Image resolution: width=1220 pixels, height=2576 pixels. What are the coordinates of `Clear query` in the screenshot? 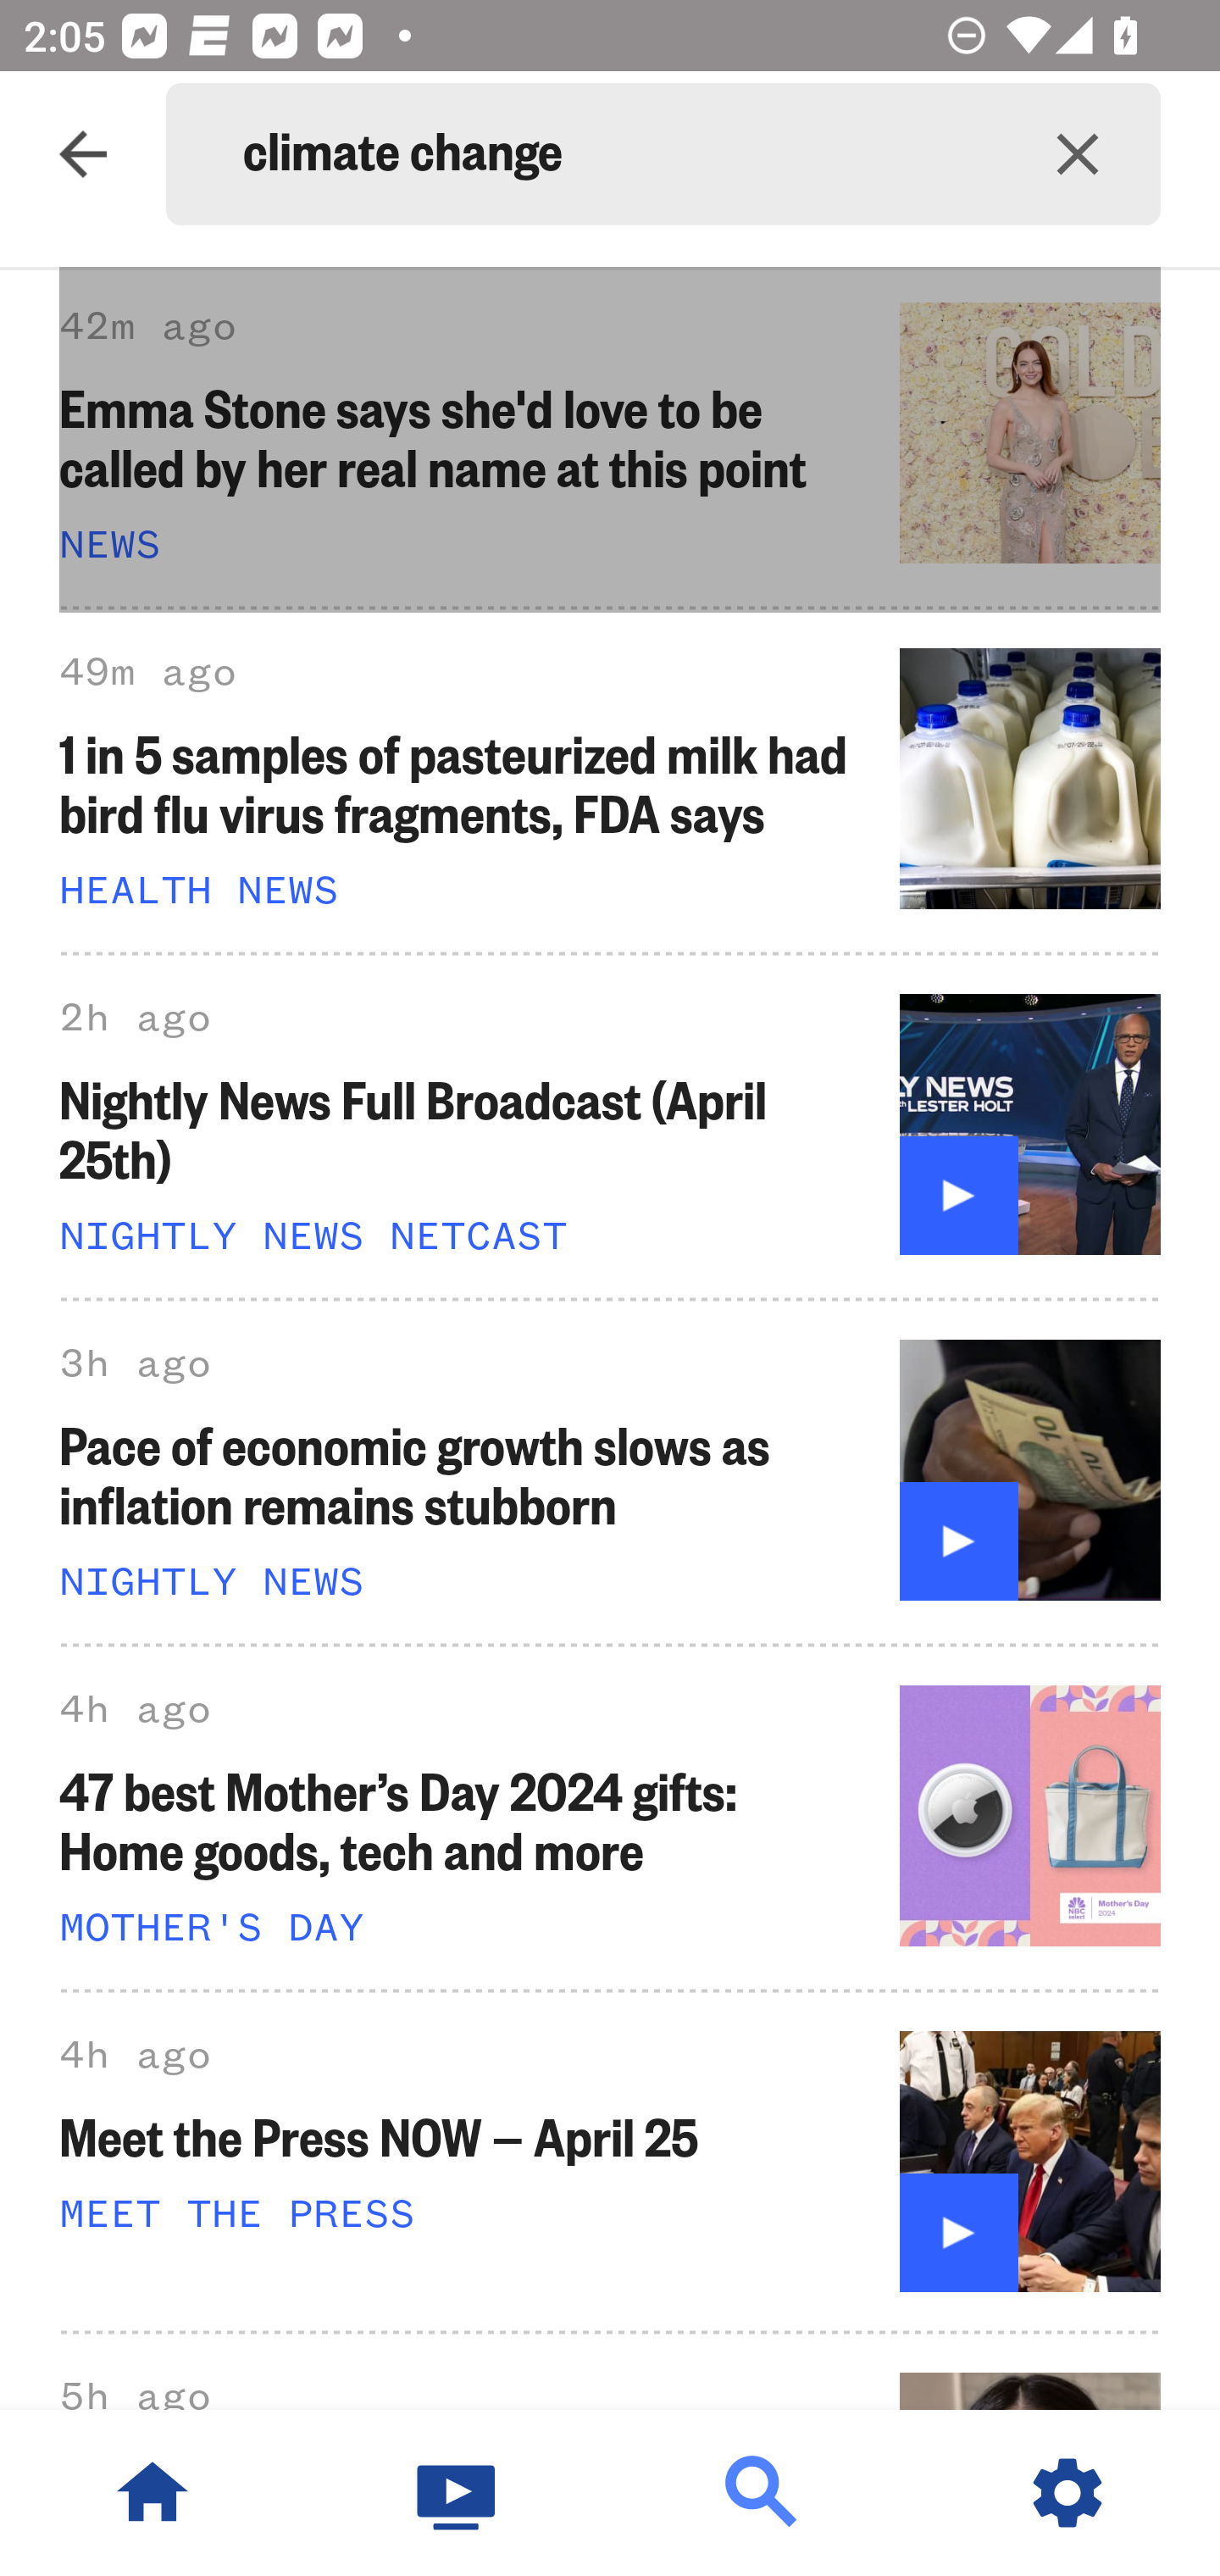 It's located at (1078, 154).